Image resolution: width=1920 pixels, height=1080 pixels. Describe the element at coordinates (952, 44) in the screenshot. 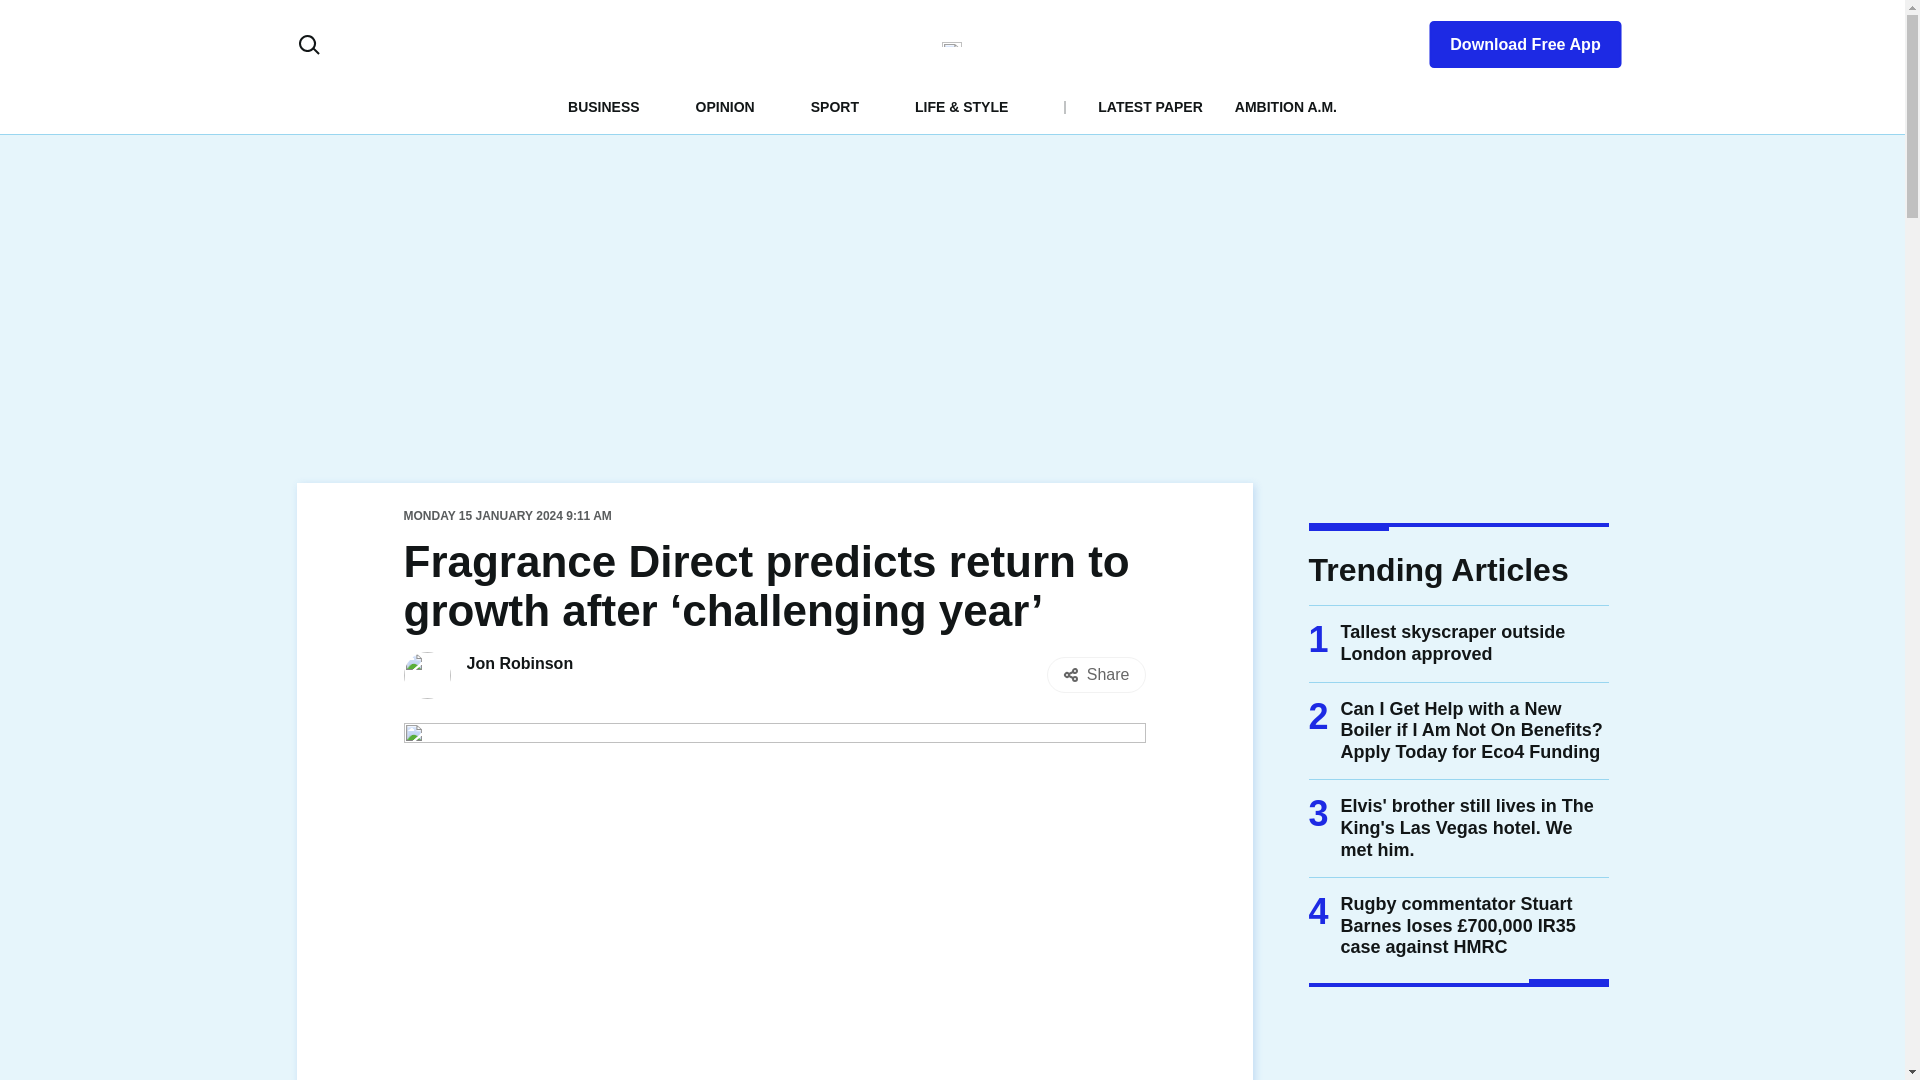

I see `CityAM` at that location.